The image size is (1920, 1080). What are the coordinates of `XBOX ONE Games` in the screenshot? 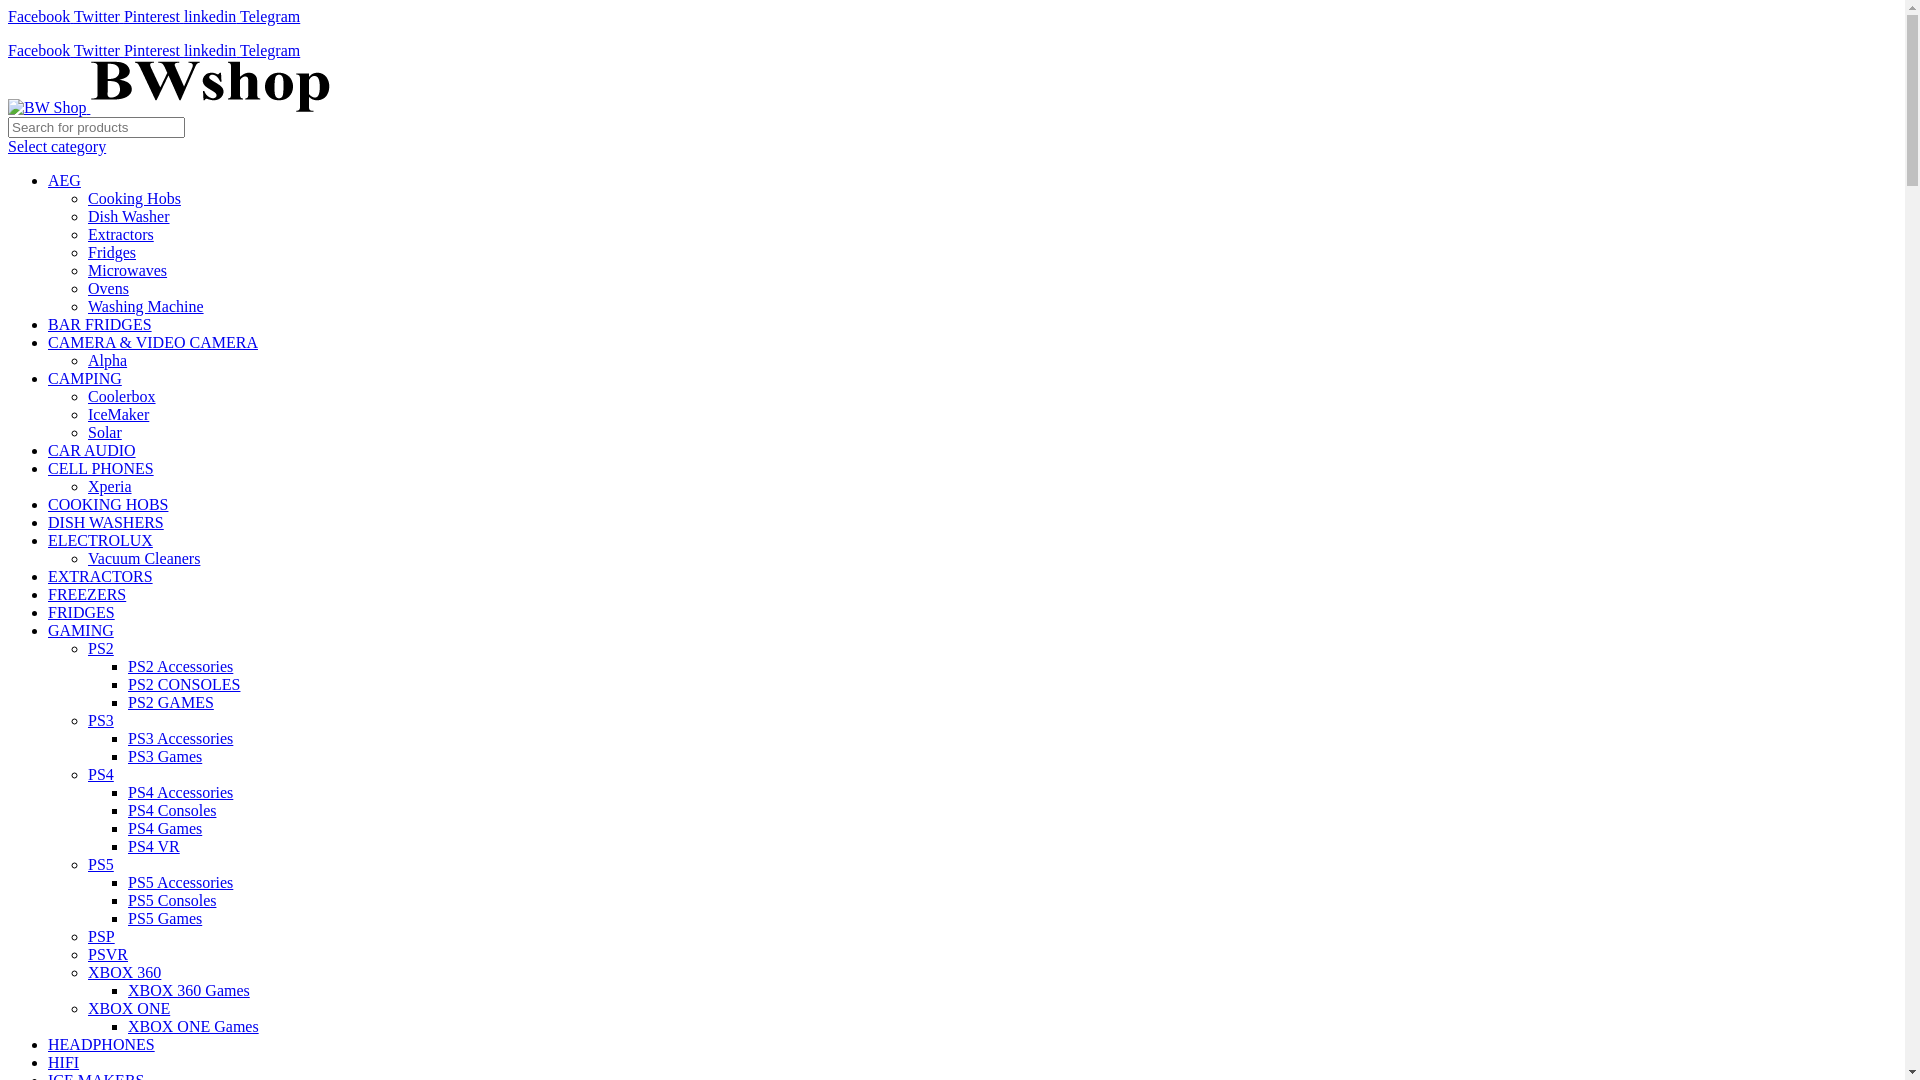 It's located at (194, 1026).